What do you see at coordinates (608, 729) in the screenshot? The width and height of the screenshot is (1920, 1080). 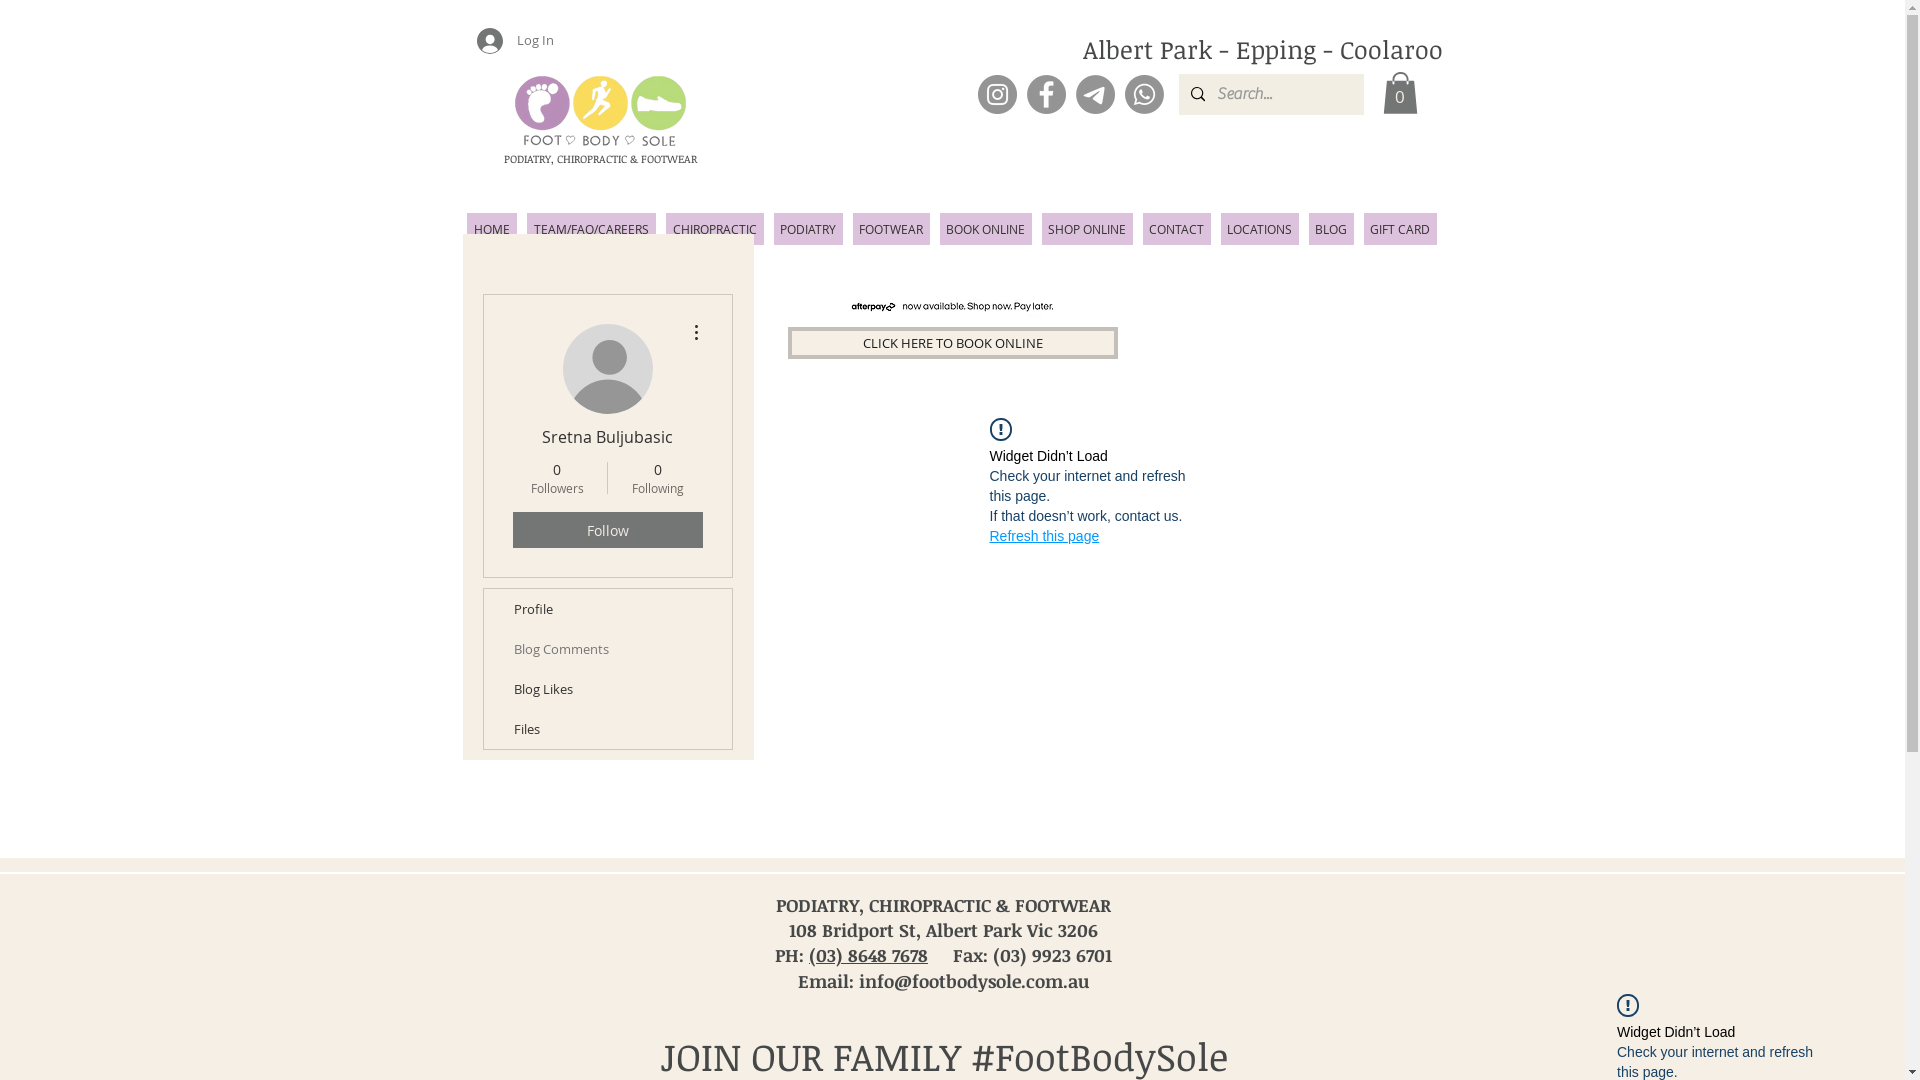 I see `Files` at bounding box center [608, 729].